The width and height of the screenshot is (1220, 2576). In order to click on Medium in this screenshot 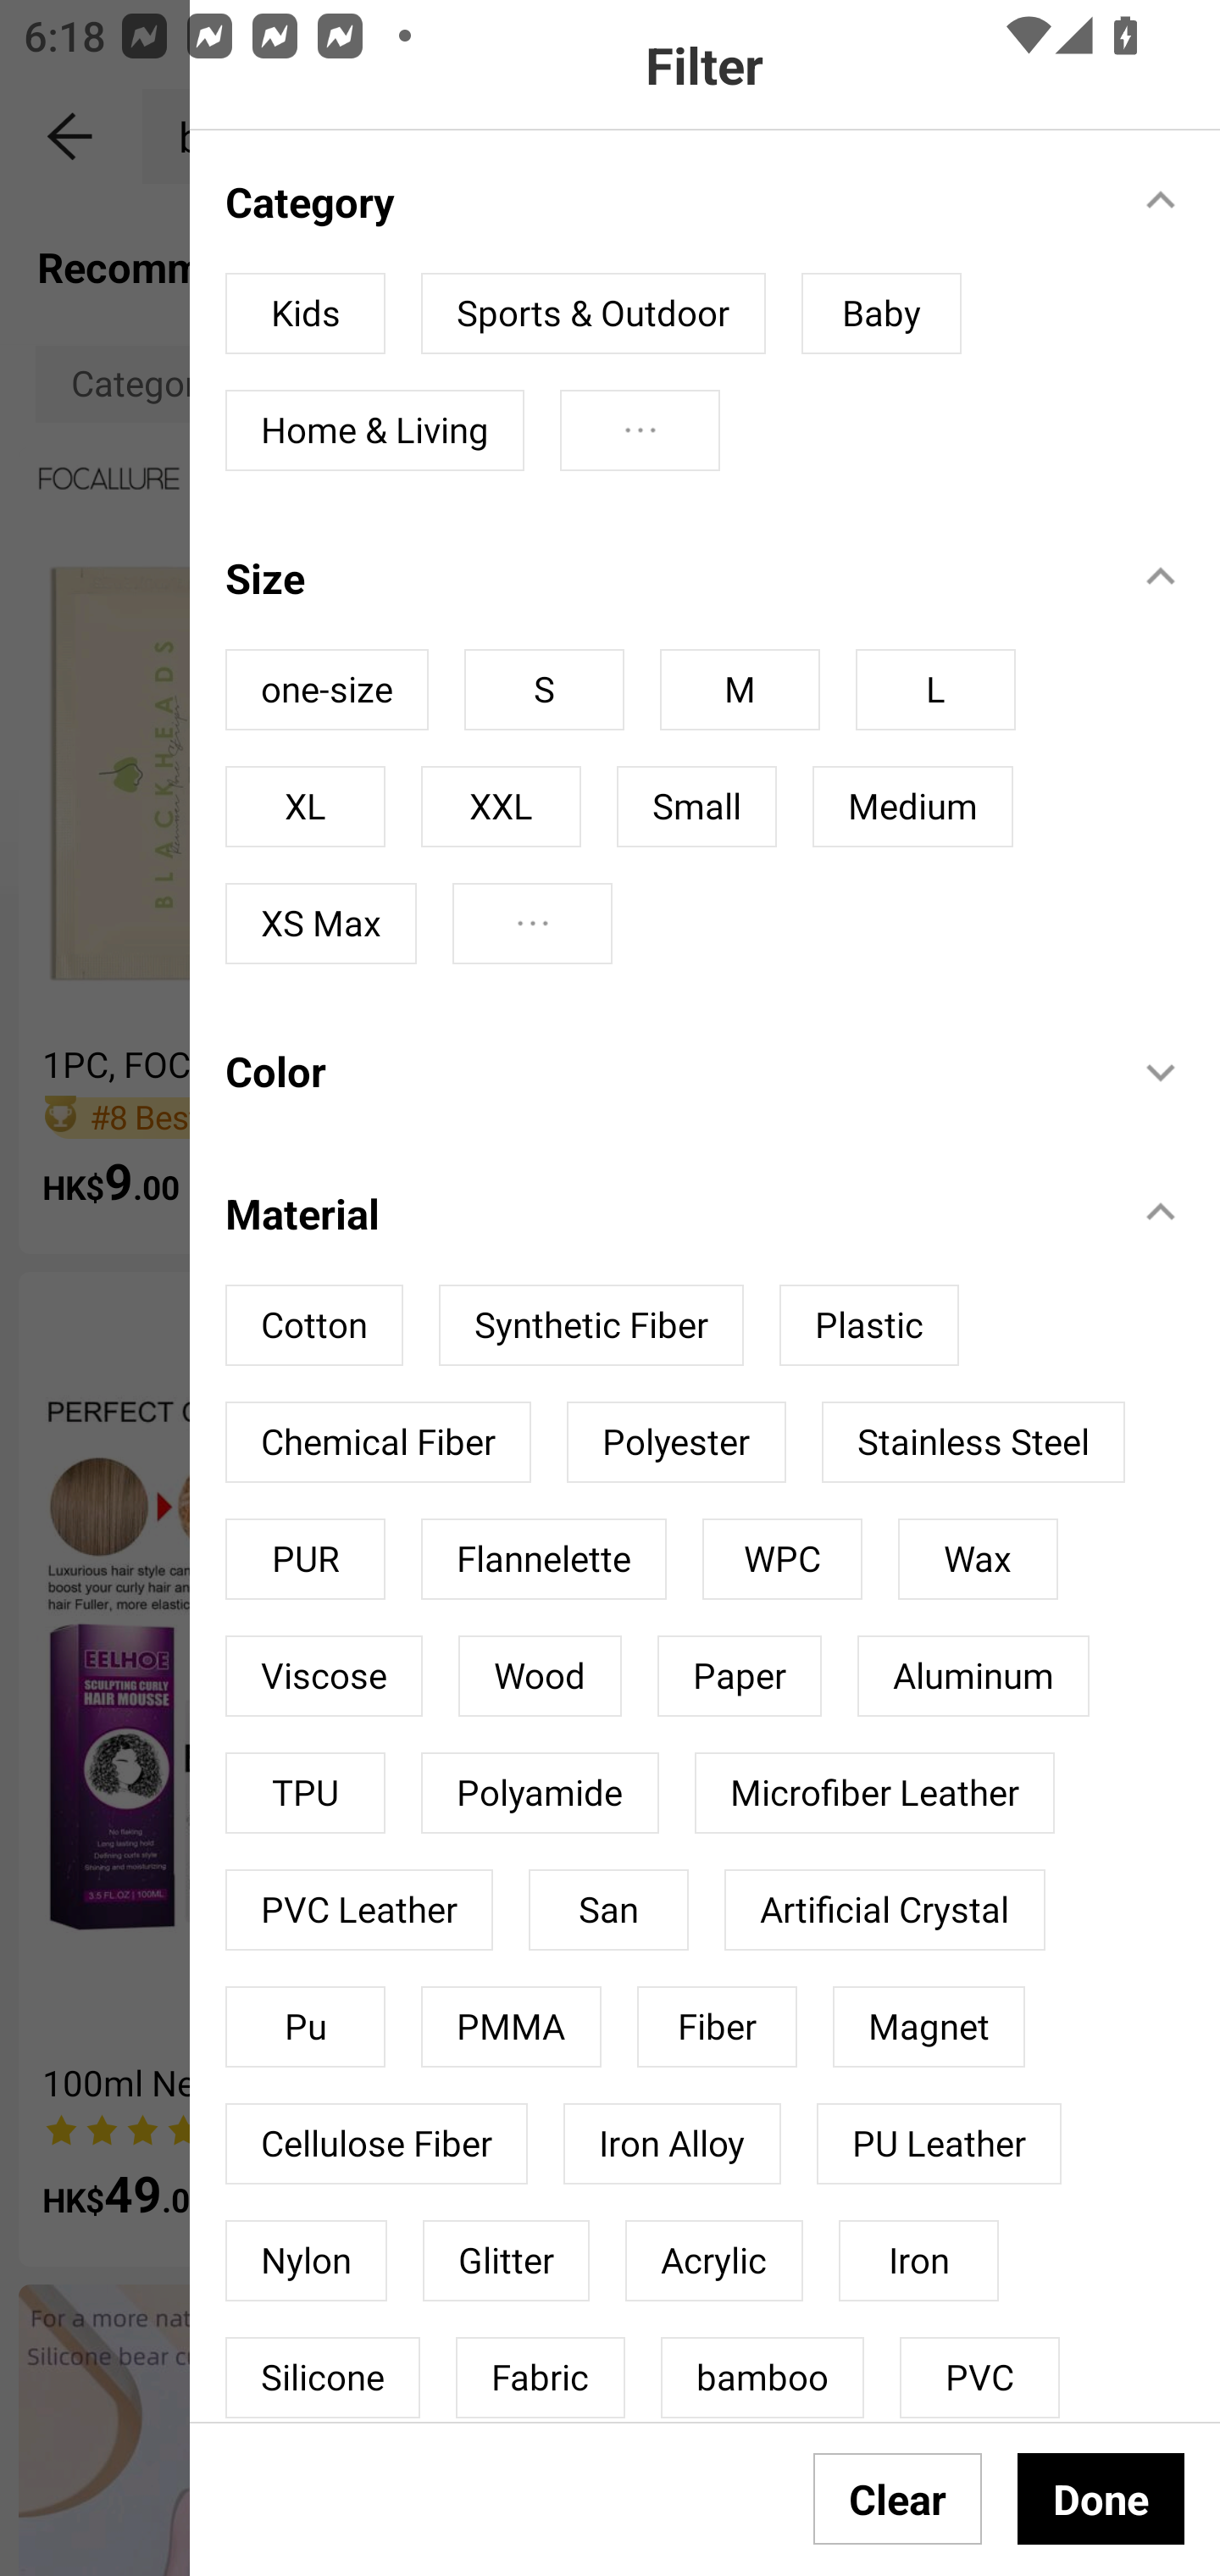, I will do `click(913, 806)`.